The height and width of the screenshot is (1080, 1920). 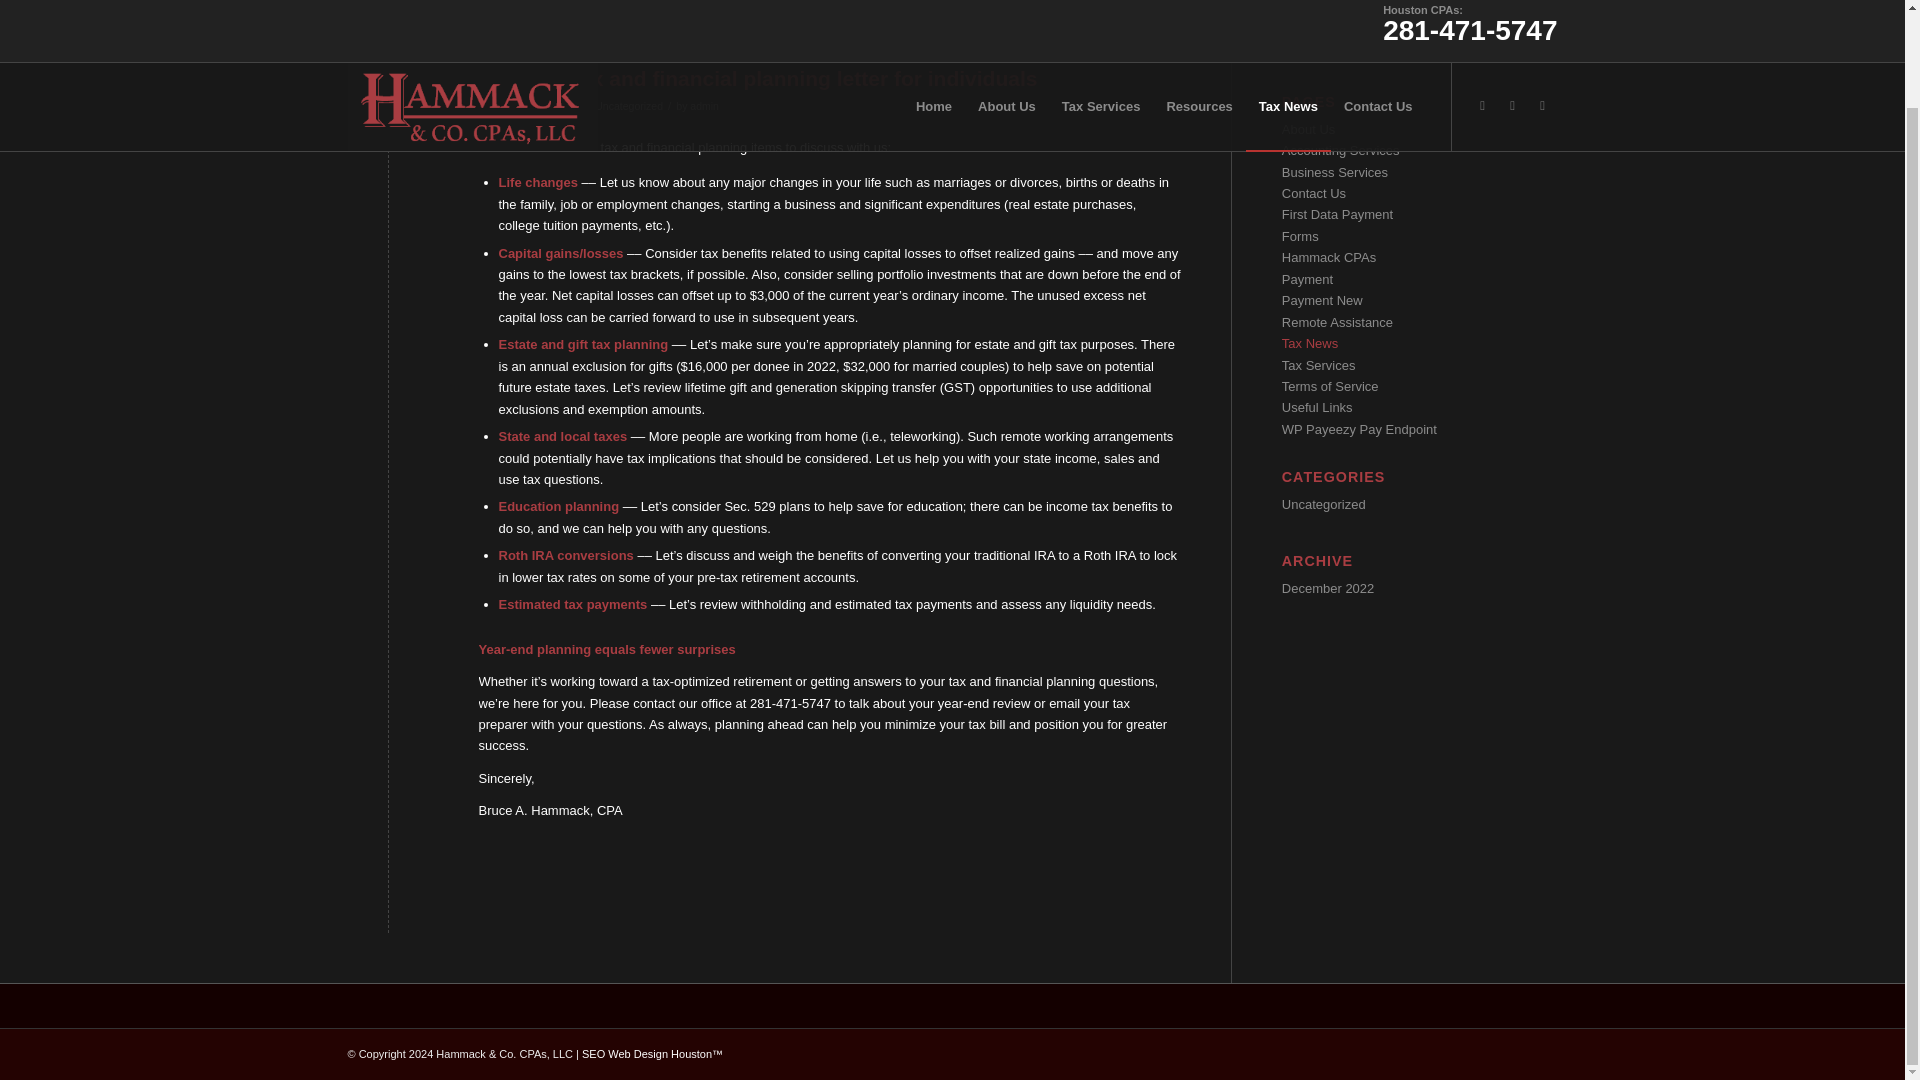 What do you see at coordinates (1300, 236) in the screenshot?
I see `Forms` at bounding box center [1300, 236].